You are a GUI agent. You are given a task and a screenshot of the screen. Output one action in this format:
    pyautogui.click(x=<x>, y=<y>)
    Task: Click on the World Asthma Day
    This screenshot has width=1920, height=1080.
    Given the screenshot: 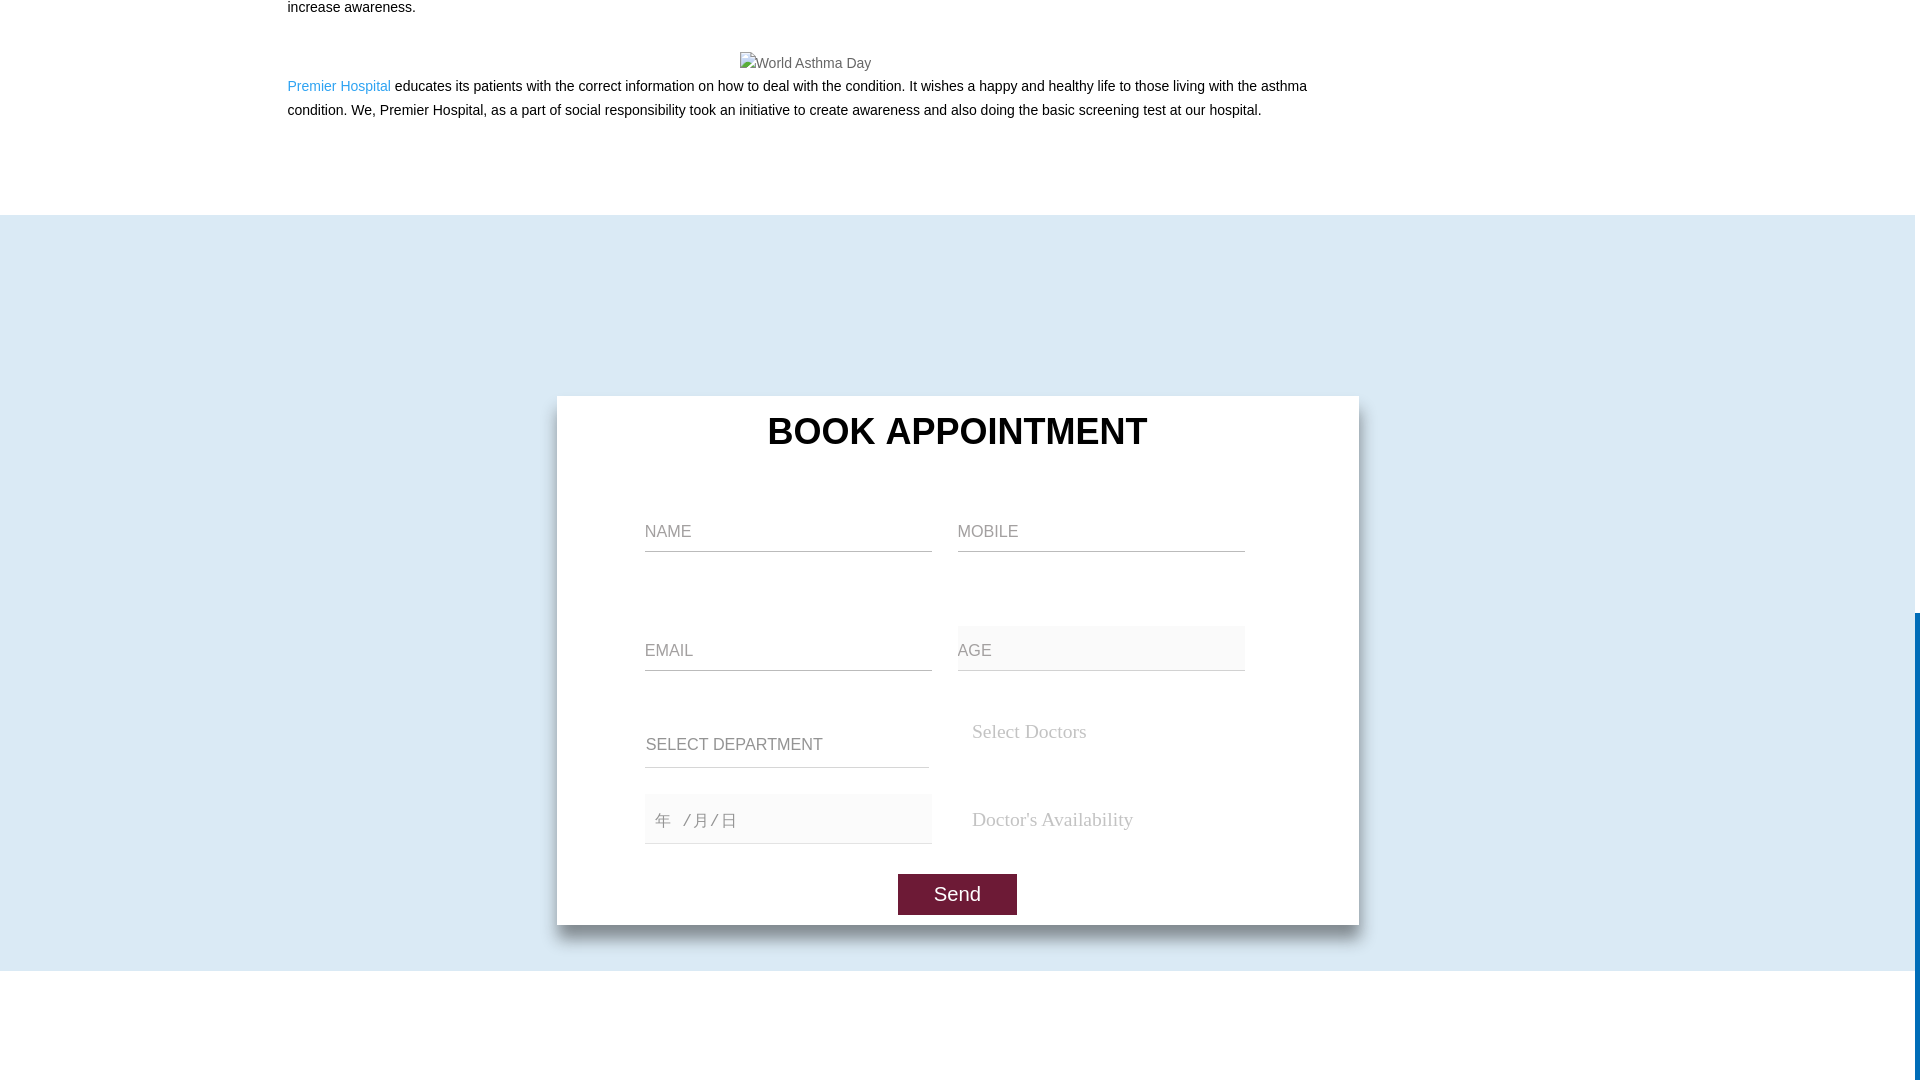 What is the action you would take?
    pyautogui.click(x=805, y=63)
    